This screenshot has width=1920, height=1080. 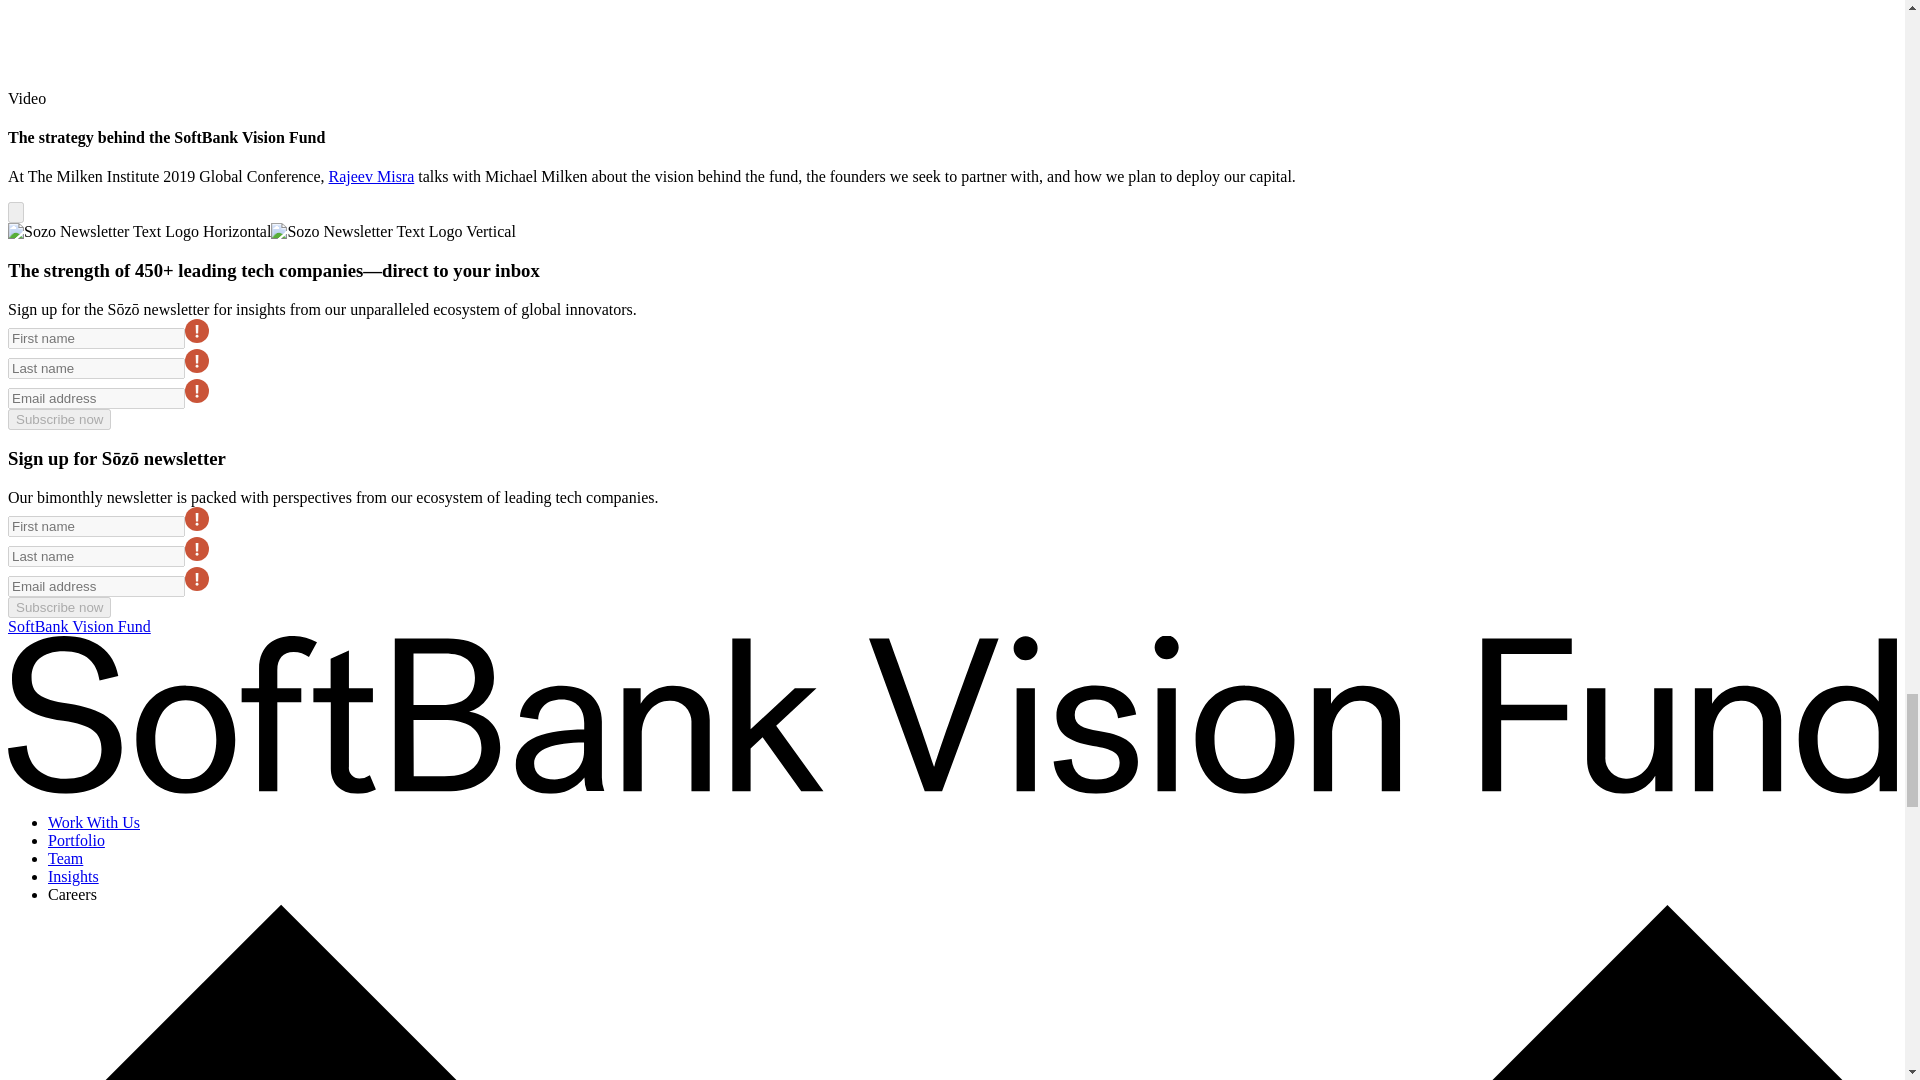 I want to click on Work With Us, so click(x=94, y=822).